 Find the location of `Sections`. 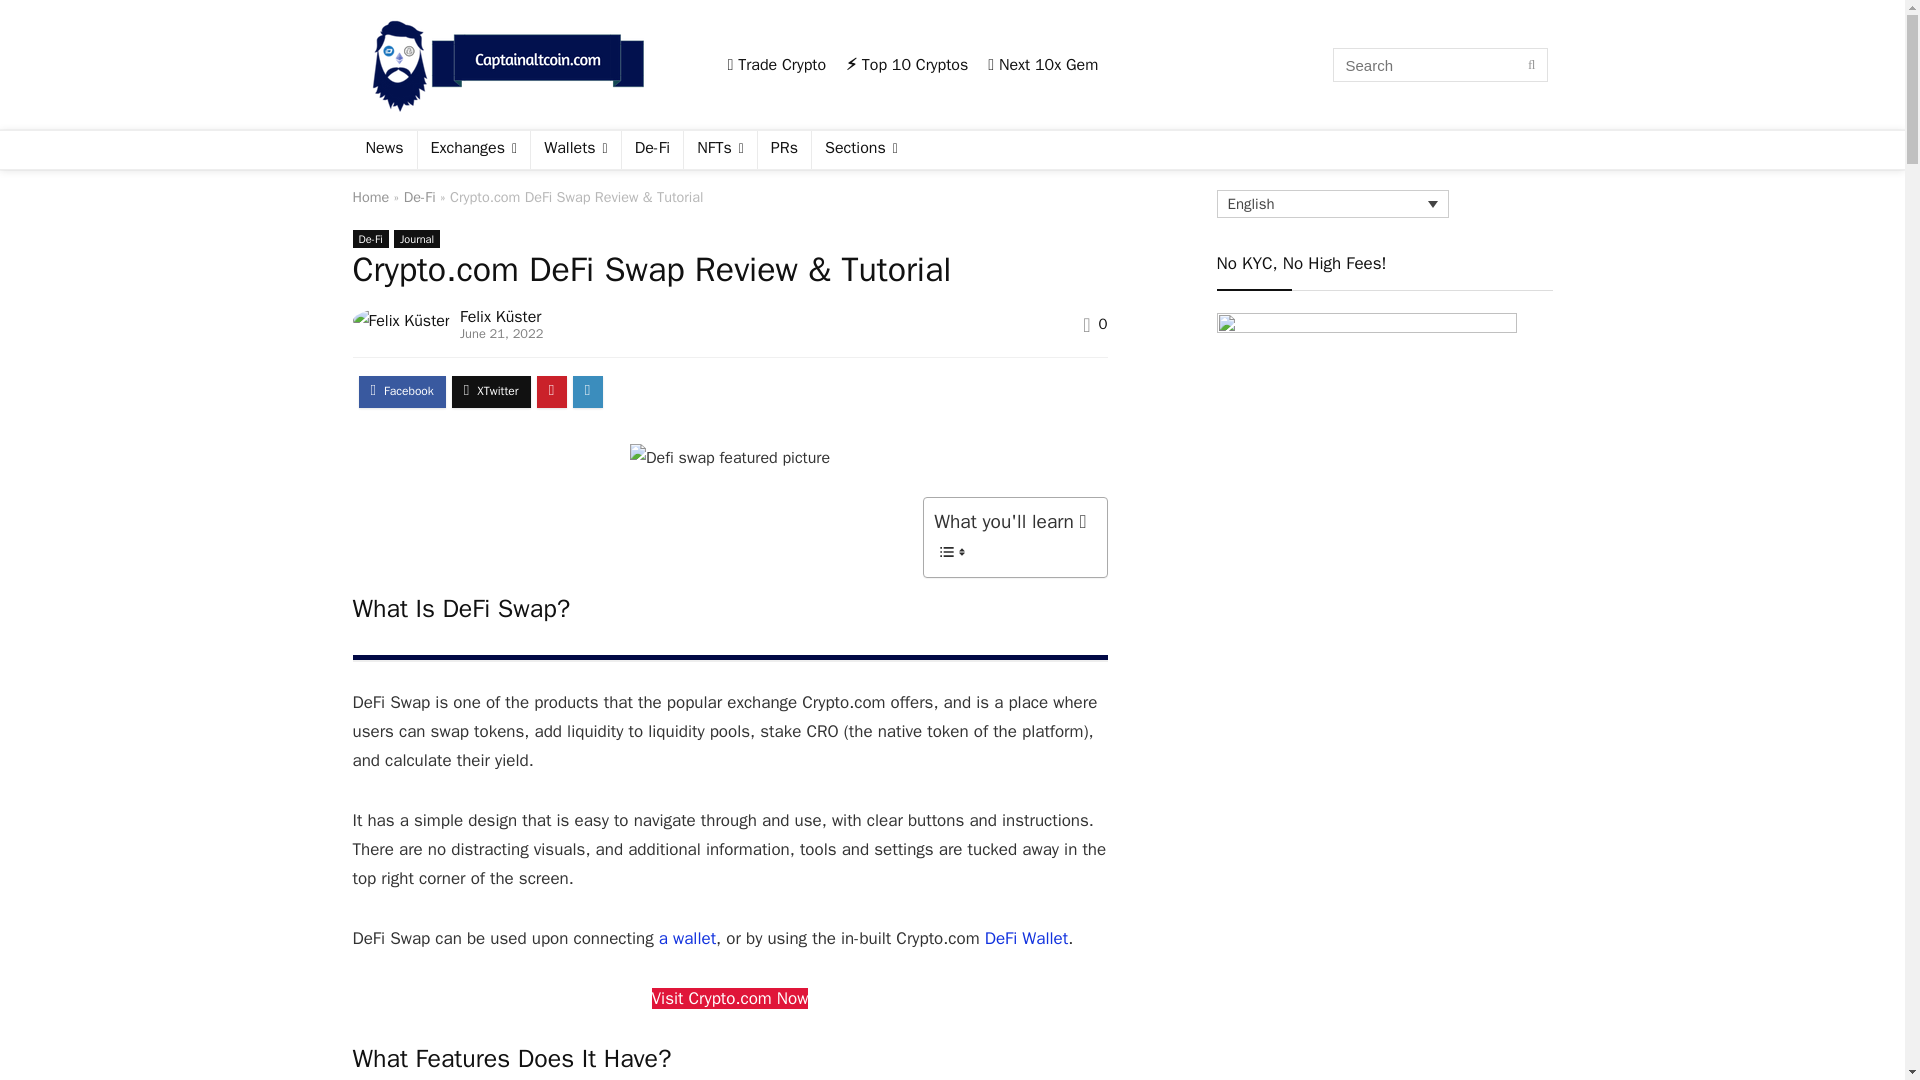

Sections is located at coordinates (861, 149).